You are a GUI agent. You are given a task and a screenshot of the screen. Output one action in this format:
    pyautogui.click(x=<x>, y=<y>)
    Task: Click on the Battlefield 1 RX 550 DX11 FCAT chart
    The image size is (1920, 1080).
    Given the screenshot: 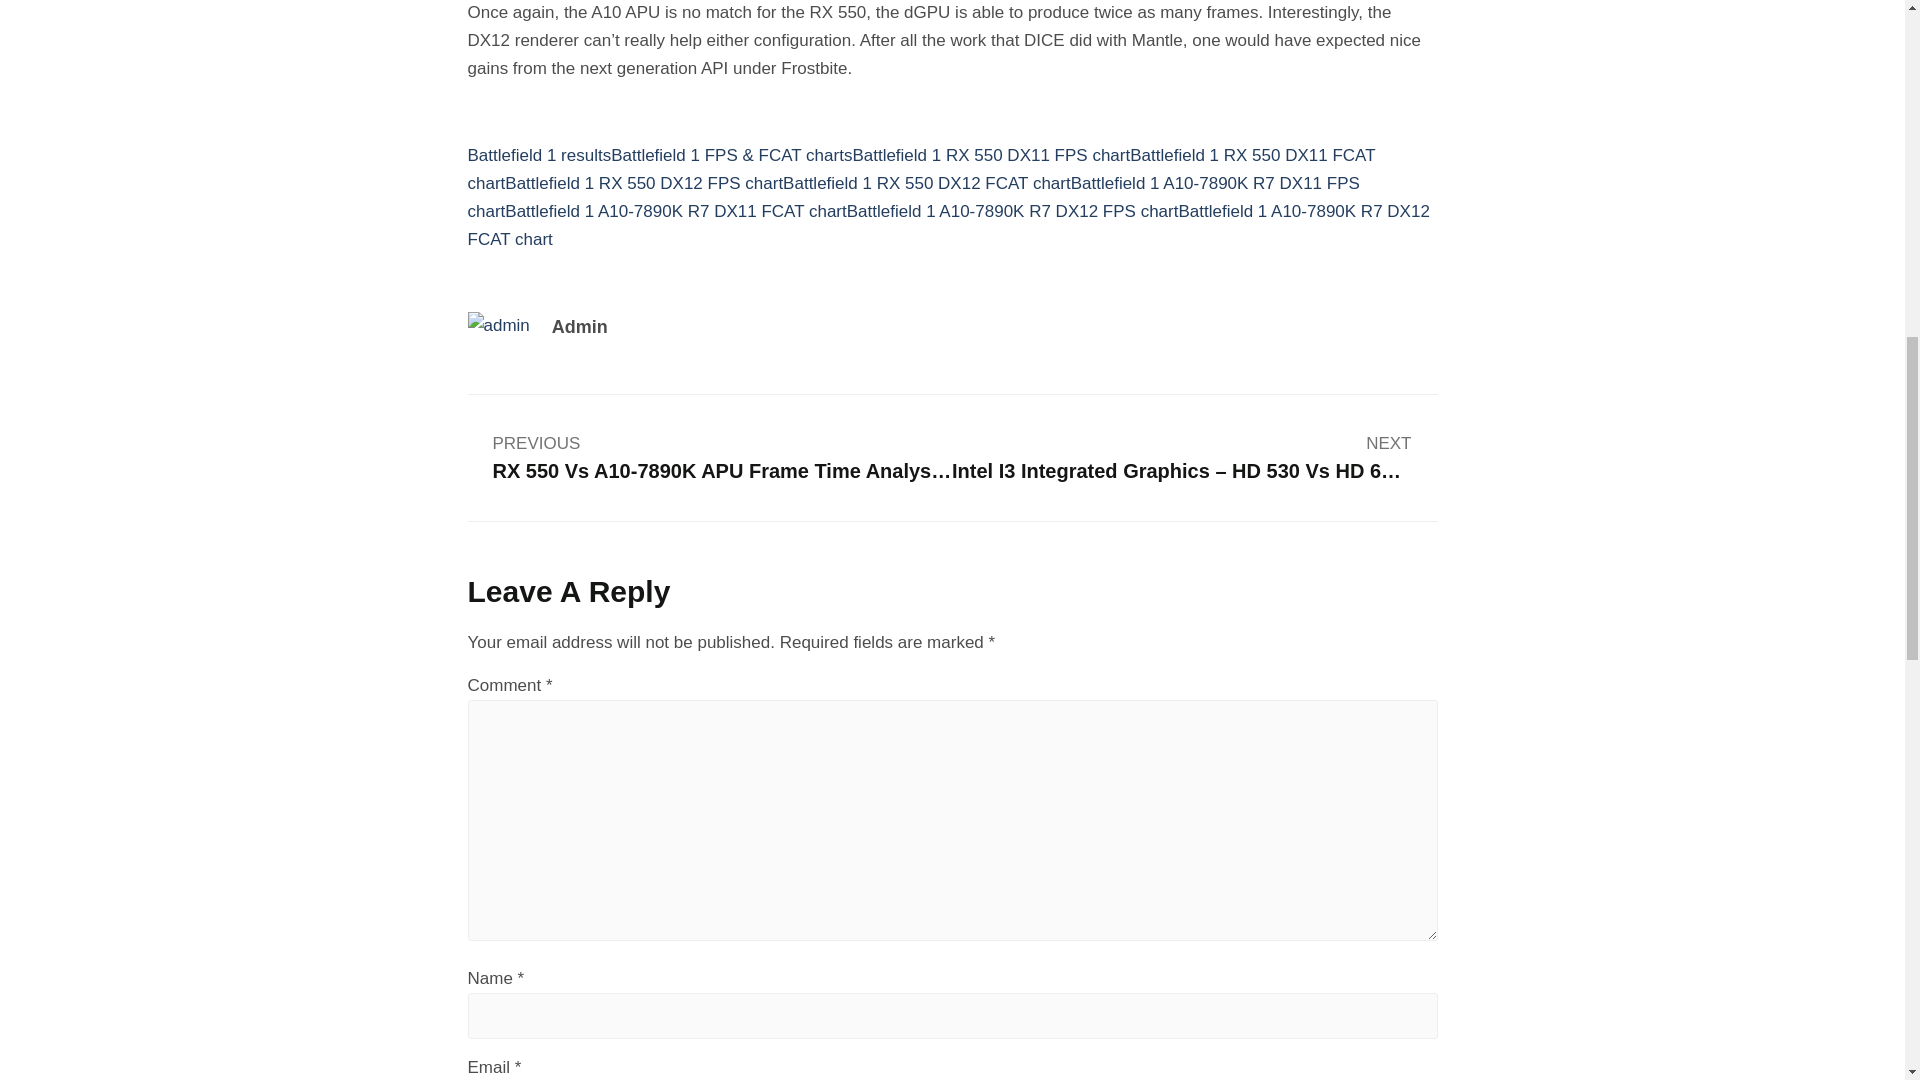 What is the action you would take?
    pyautogui.click(x=922, y=169)
    